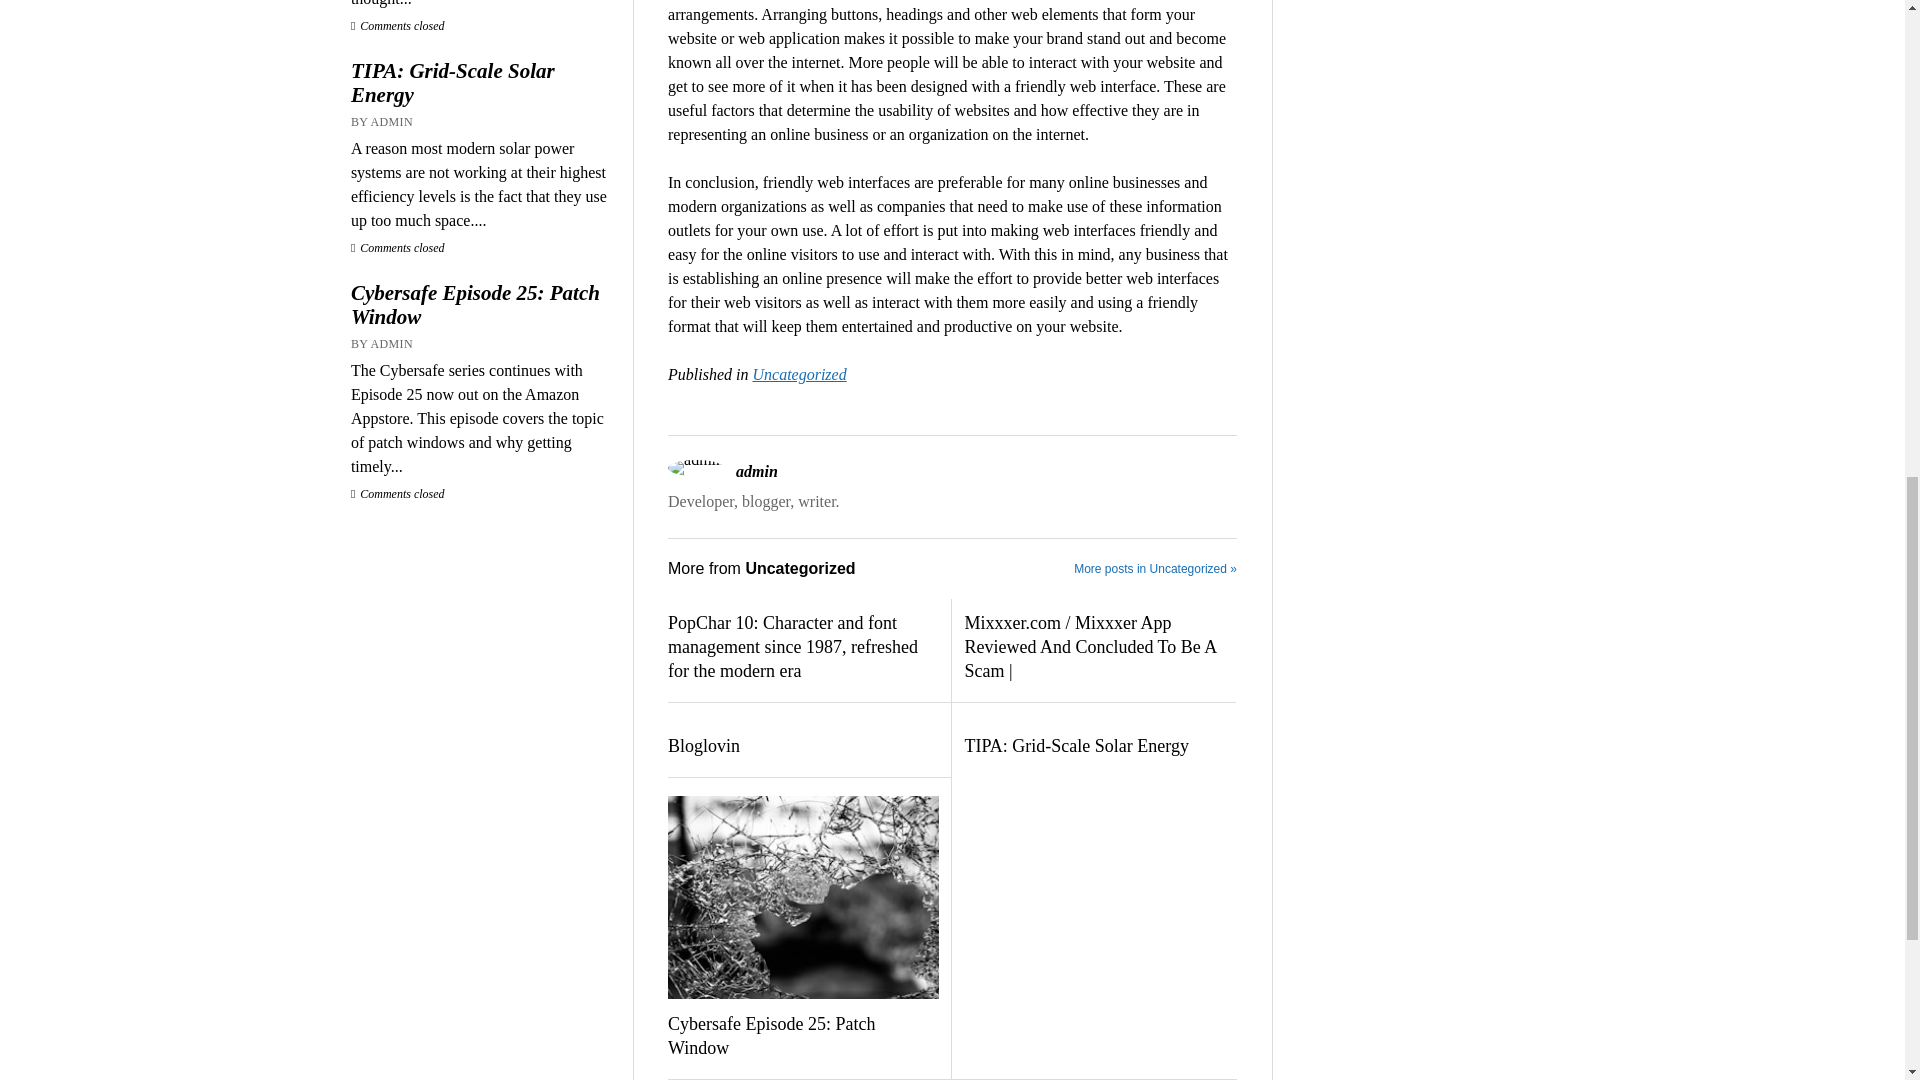 This screenshot has width=1920, height=1080. I want to click on View all posts in Uncategorized, so click(799, 374).